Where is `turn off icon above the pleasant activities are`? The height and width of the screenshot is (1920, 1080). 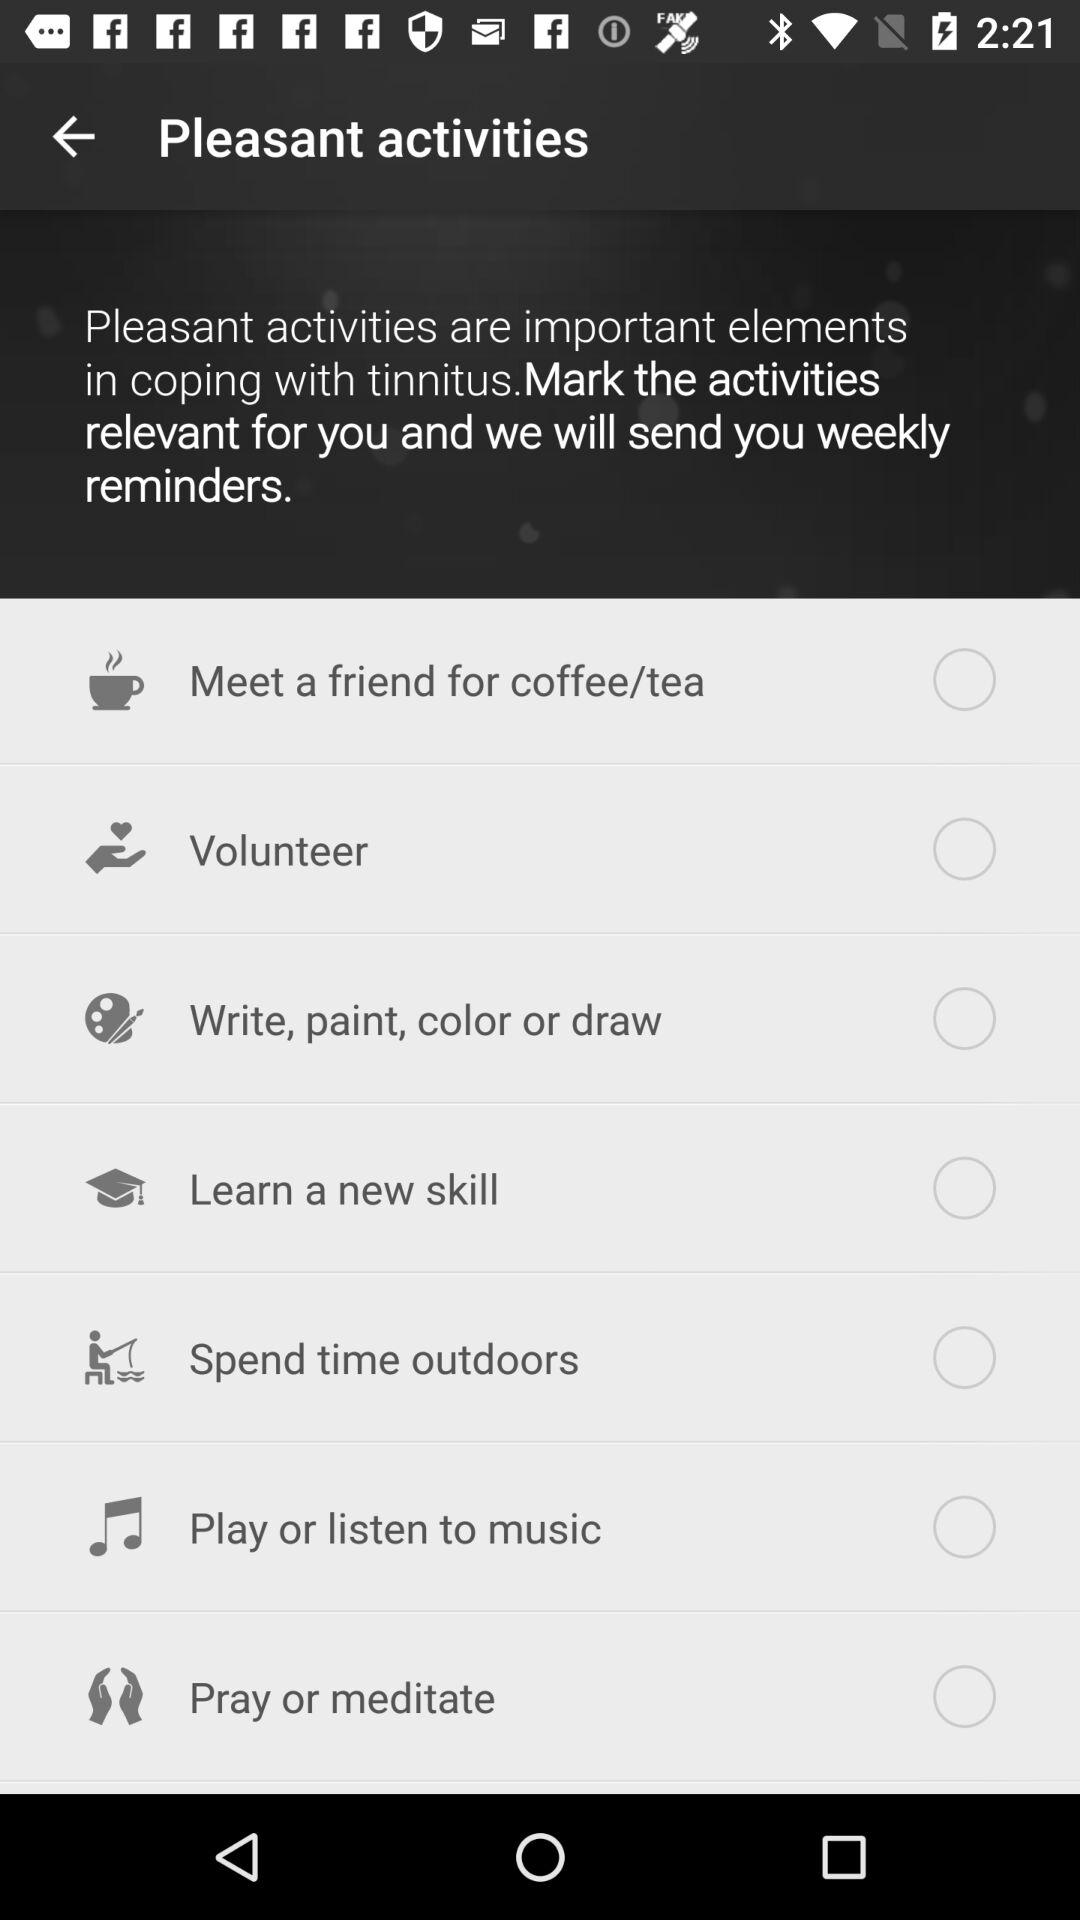 turn off icon above the pleasant activities are is located at coordinates (73, 136).